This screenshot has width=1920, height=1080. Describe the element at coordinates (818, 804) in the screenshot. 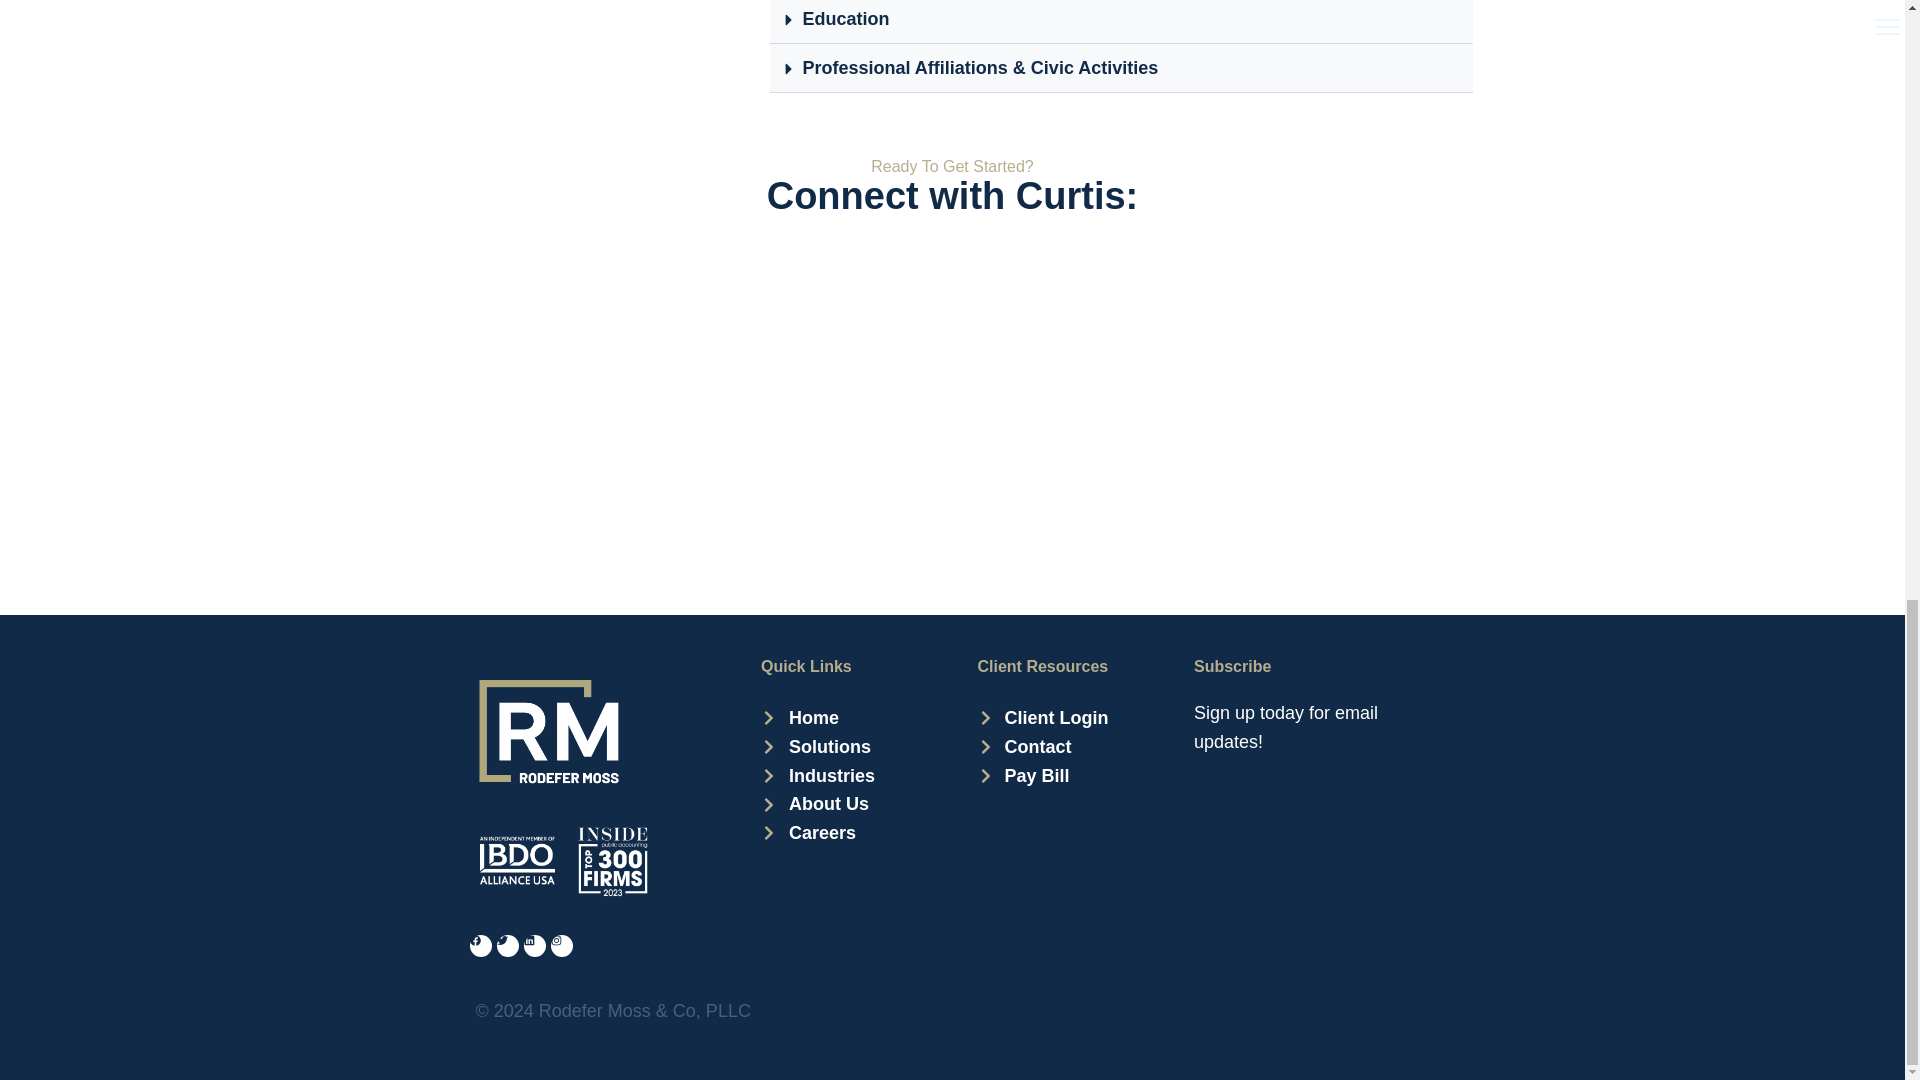

I see `About Us` at that location.